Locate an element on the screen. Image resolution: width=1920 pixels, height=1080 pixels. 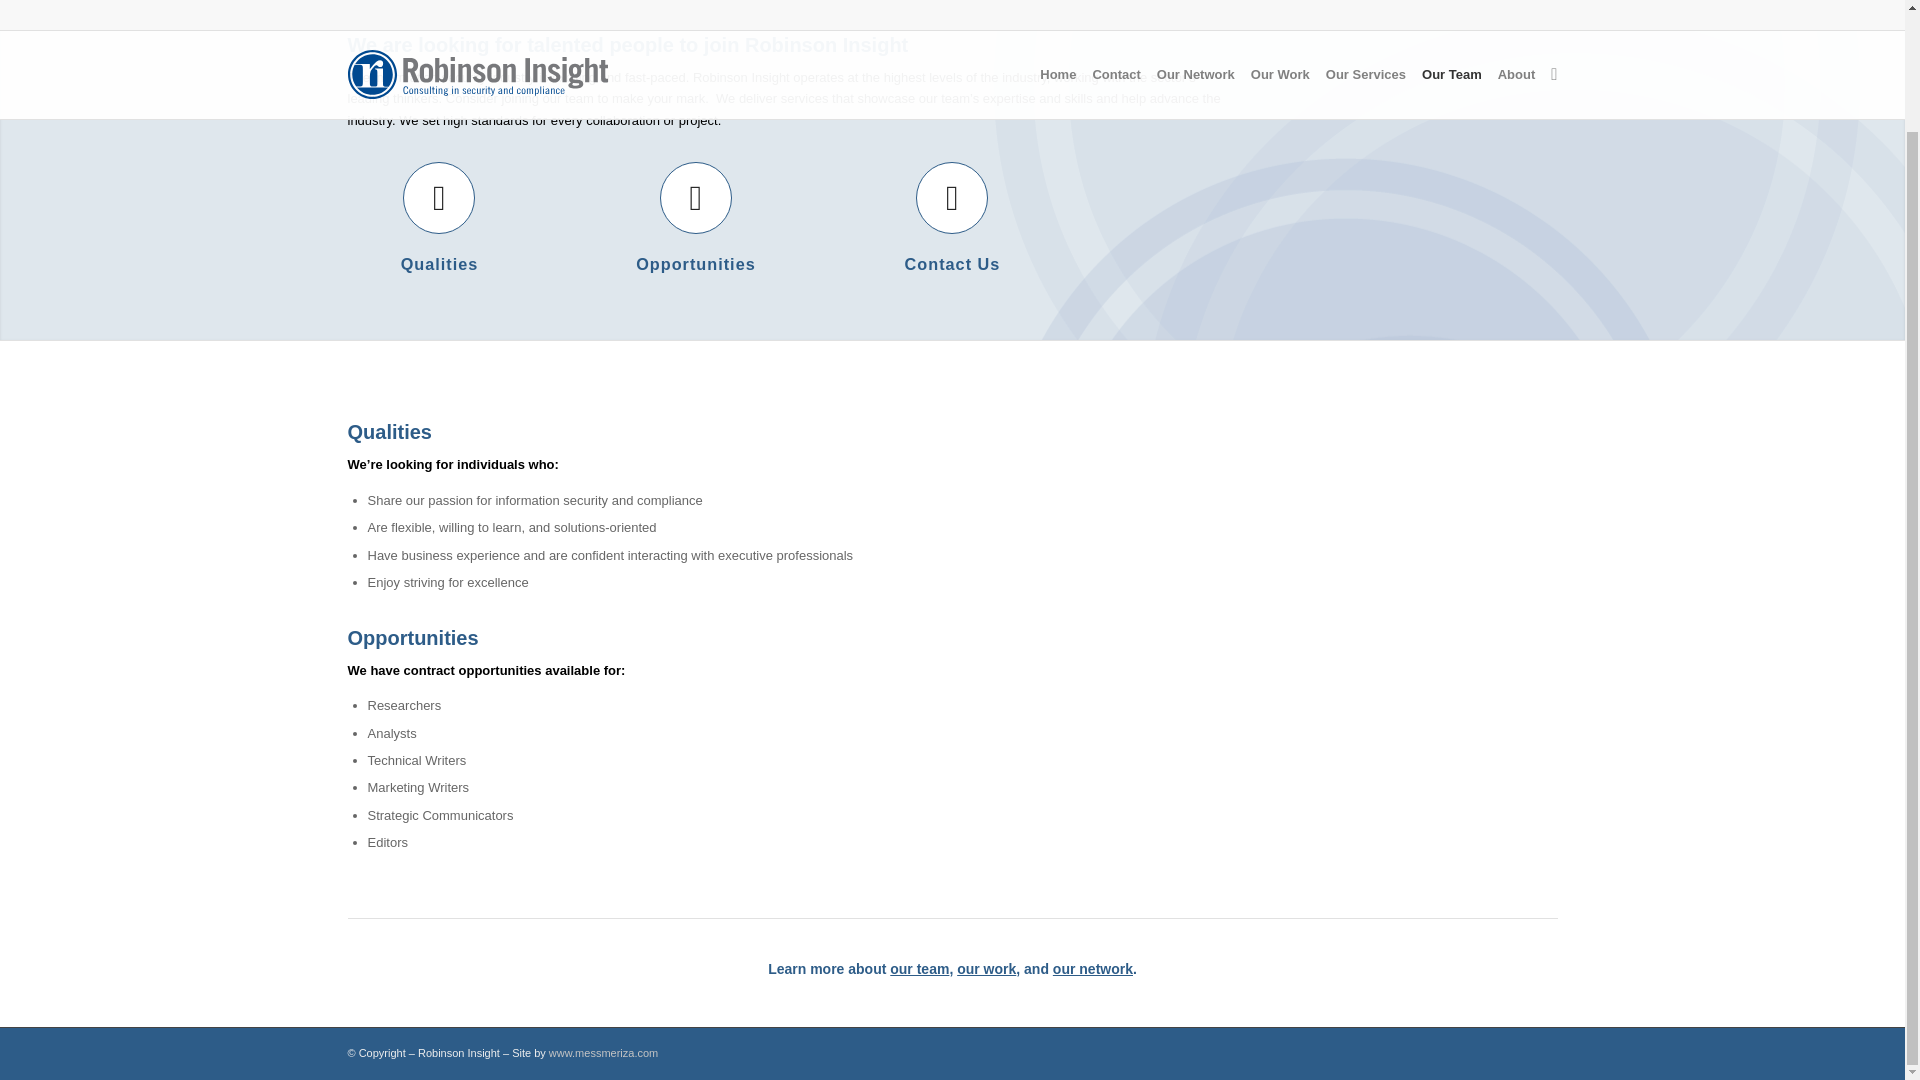
Qualities is located at coordinates (438, 198).